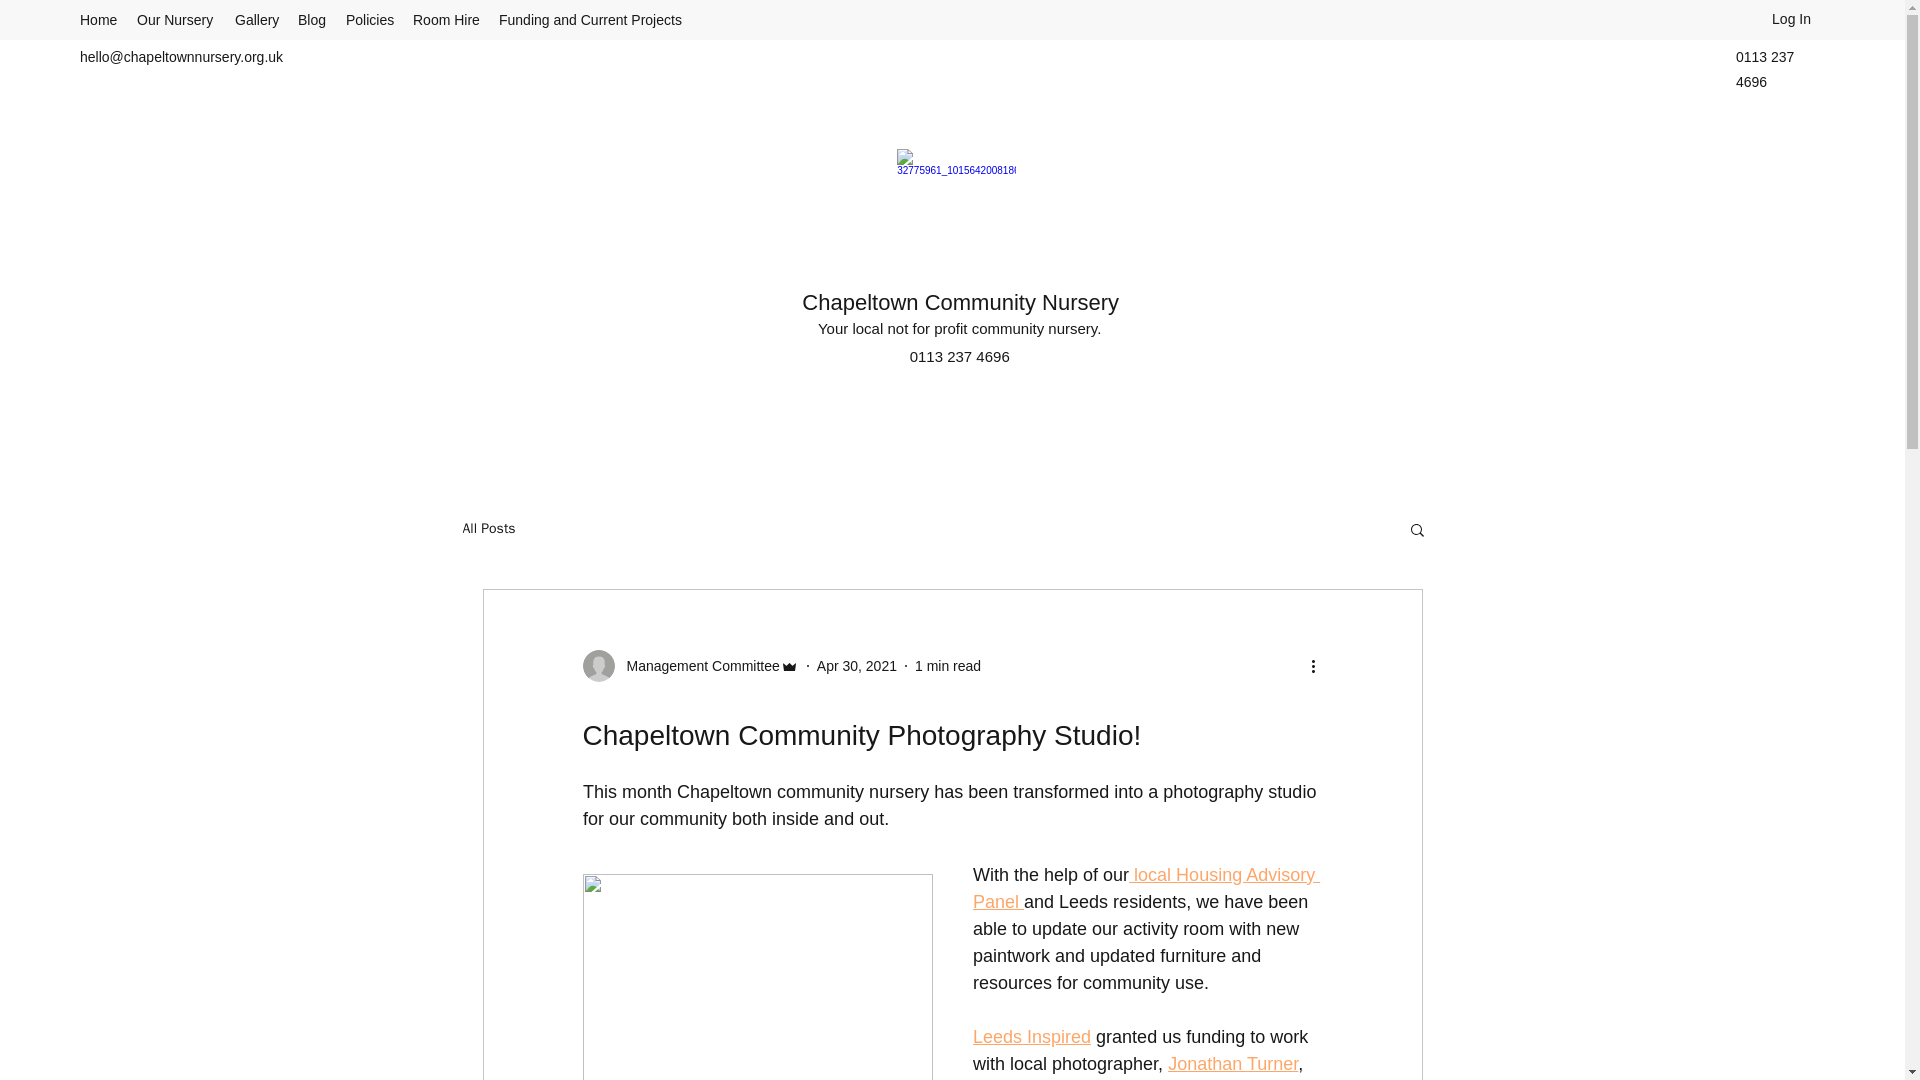  What do you see at coordinates (98, 20) in the screenshot?
I see `Home` at bounding box center [98, 20].